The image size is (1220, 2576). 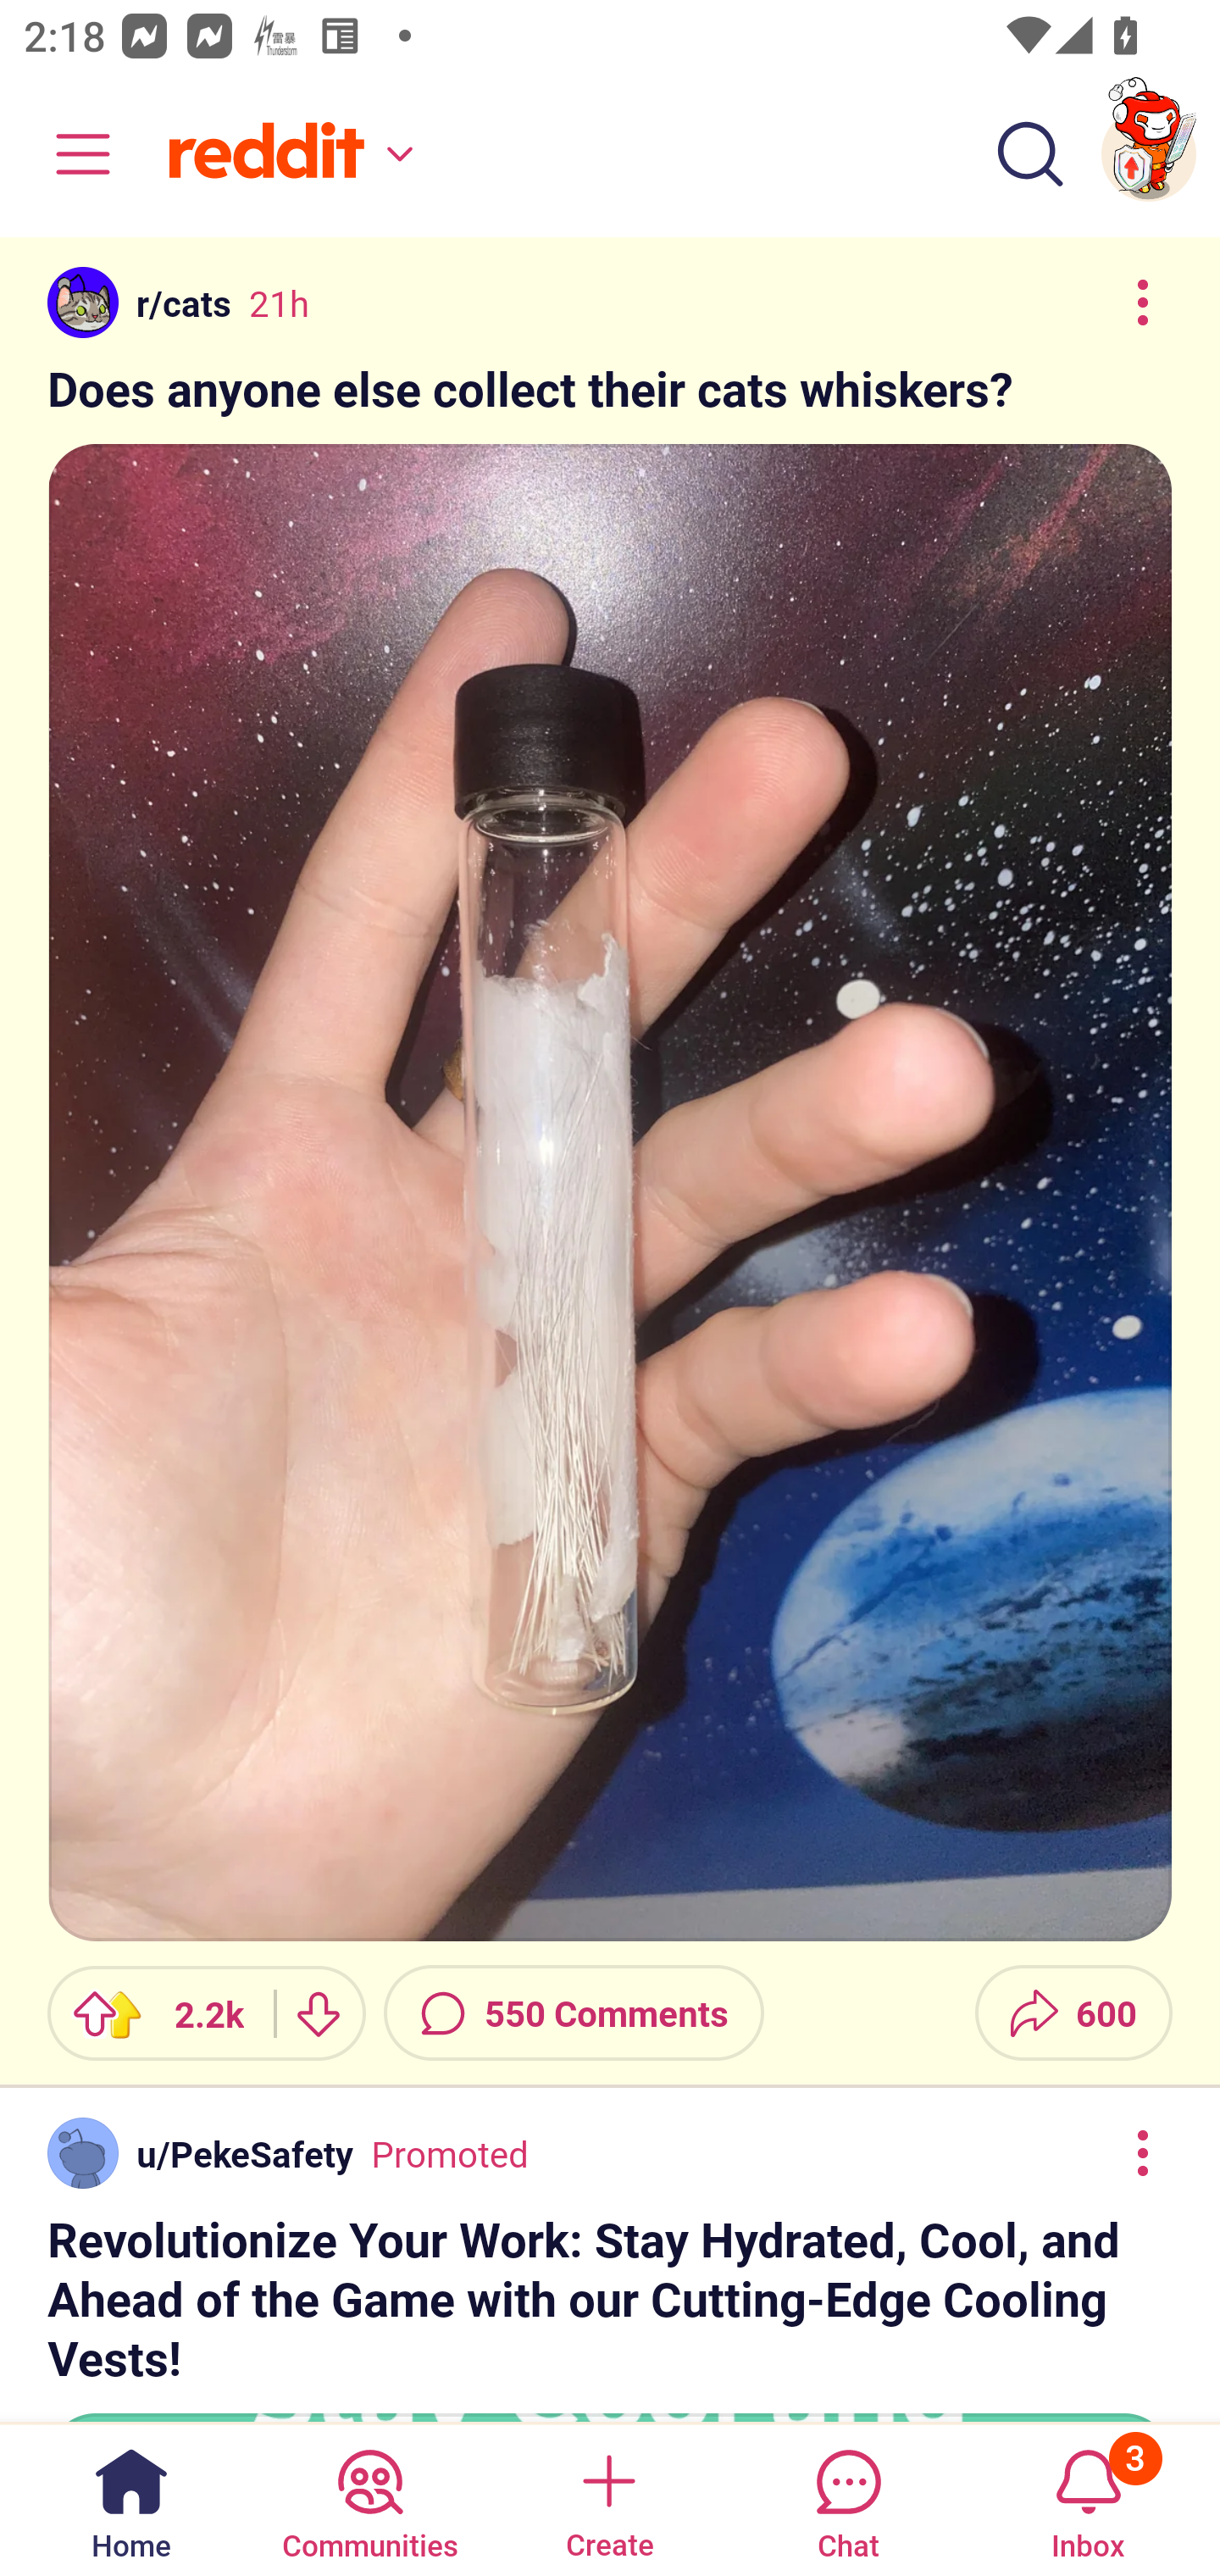 I want to click on Search, so click(x=1030, y=154).